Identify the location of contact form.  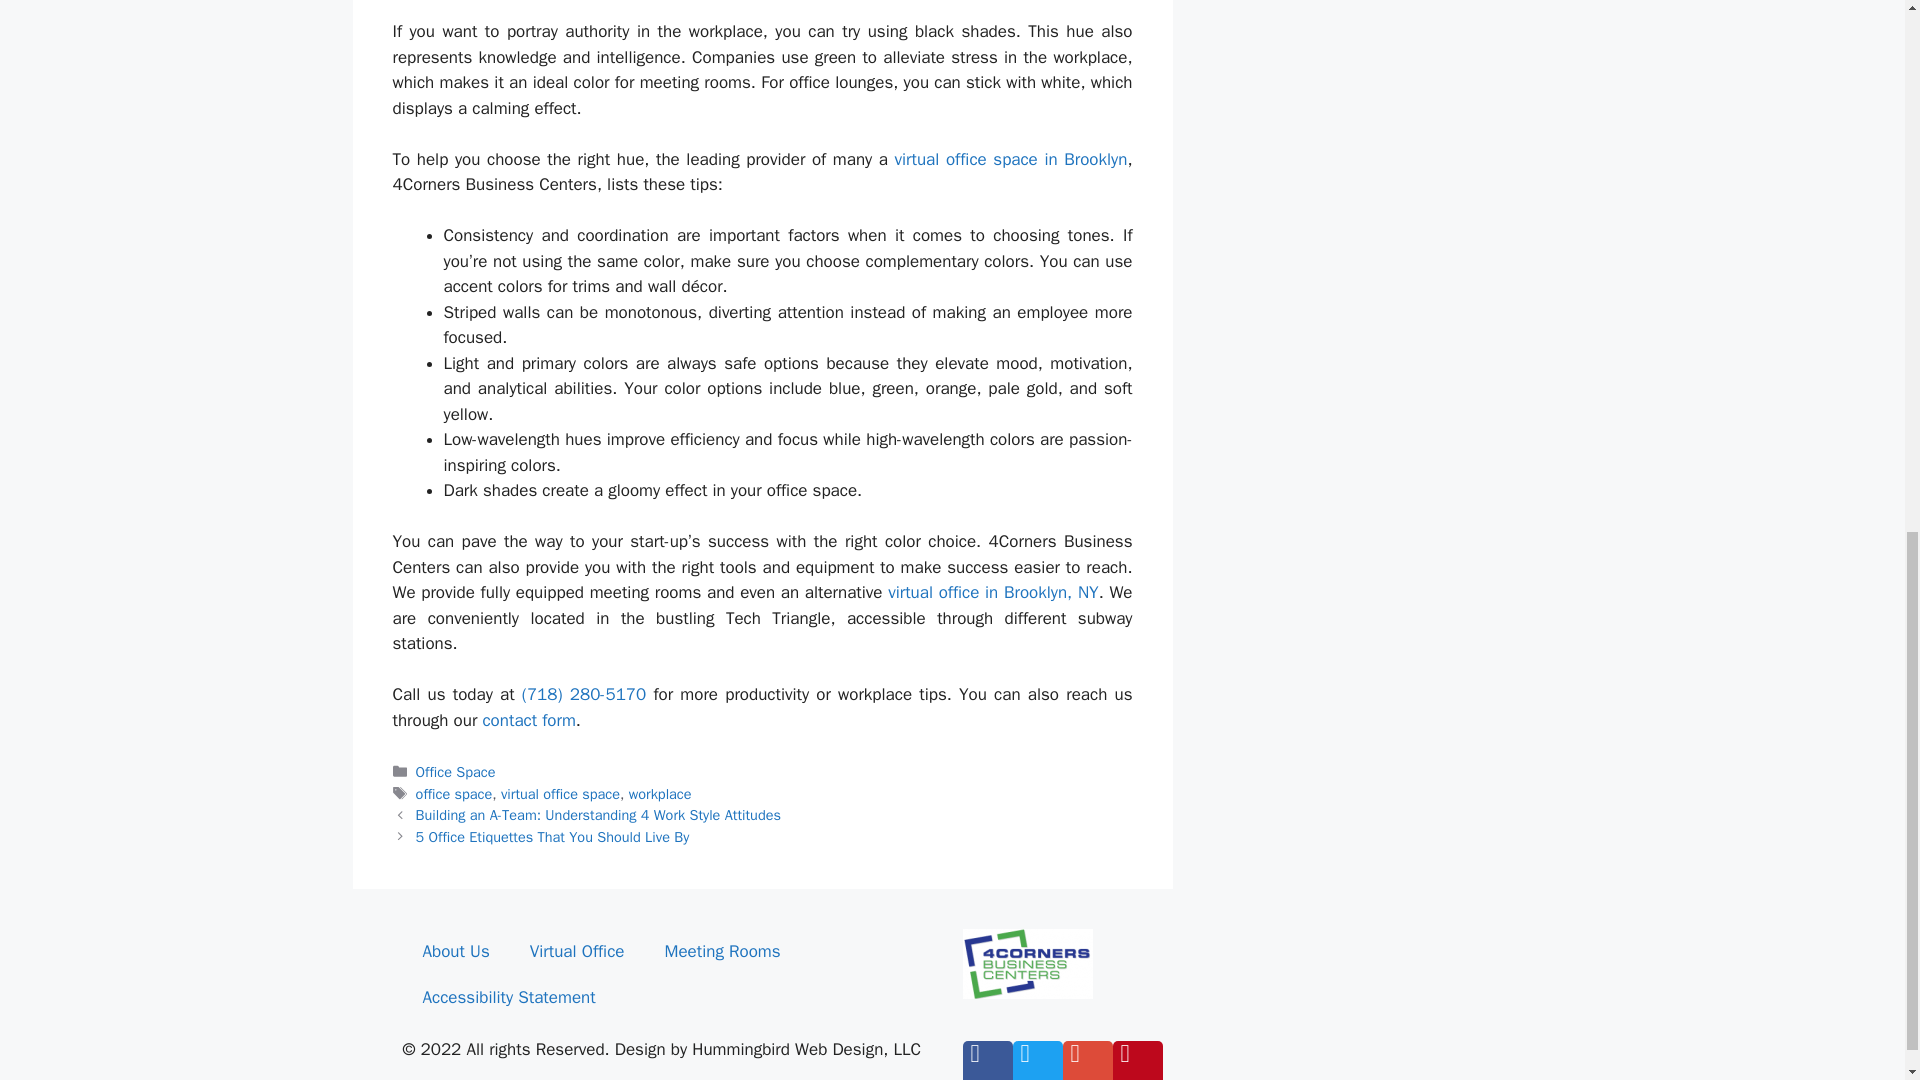
(528, 720).